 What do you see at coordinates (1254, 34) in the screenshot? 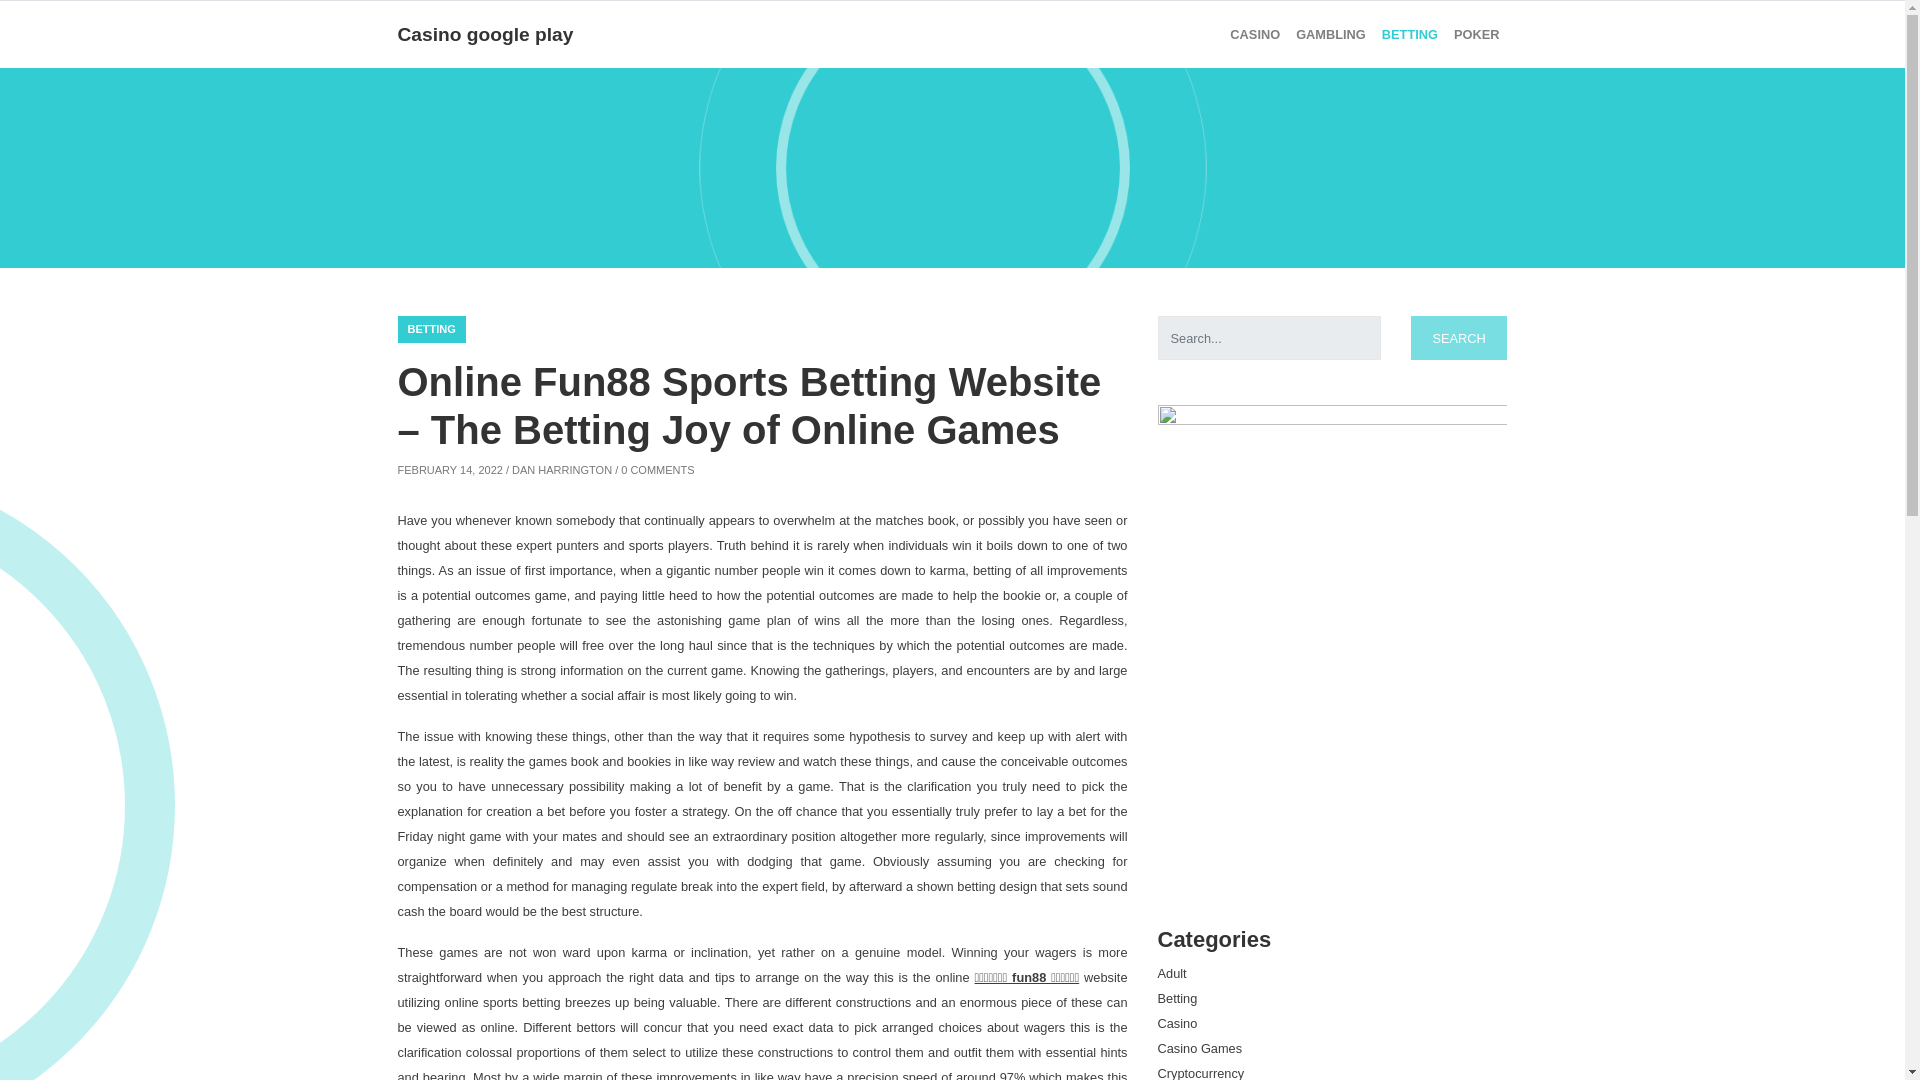
I see `Casino` at bounding box center [1254, 34].